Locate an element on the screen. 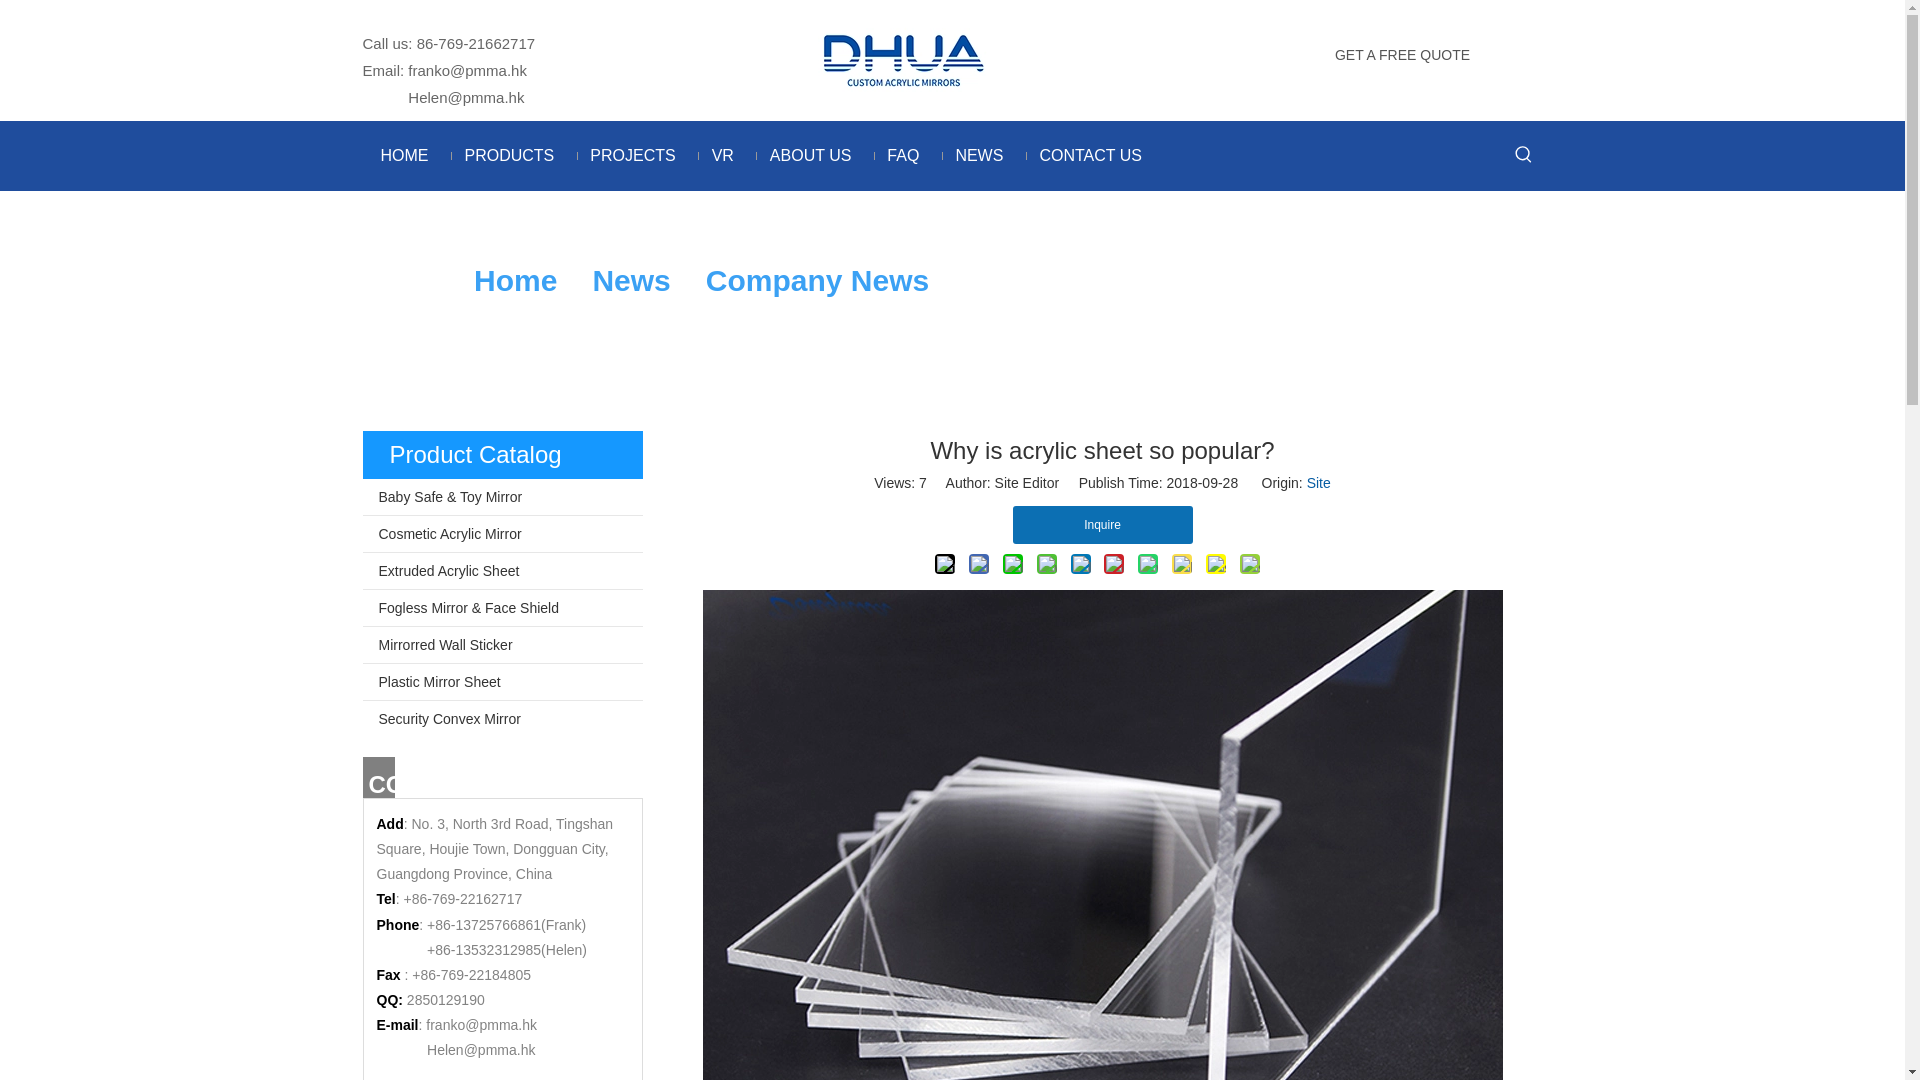 The image size is (1920, 1080). CONTACT US is located at coordinates (1090, 156).